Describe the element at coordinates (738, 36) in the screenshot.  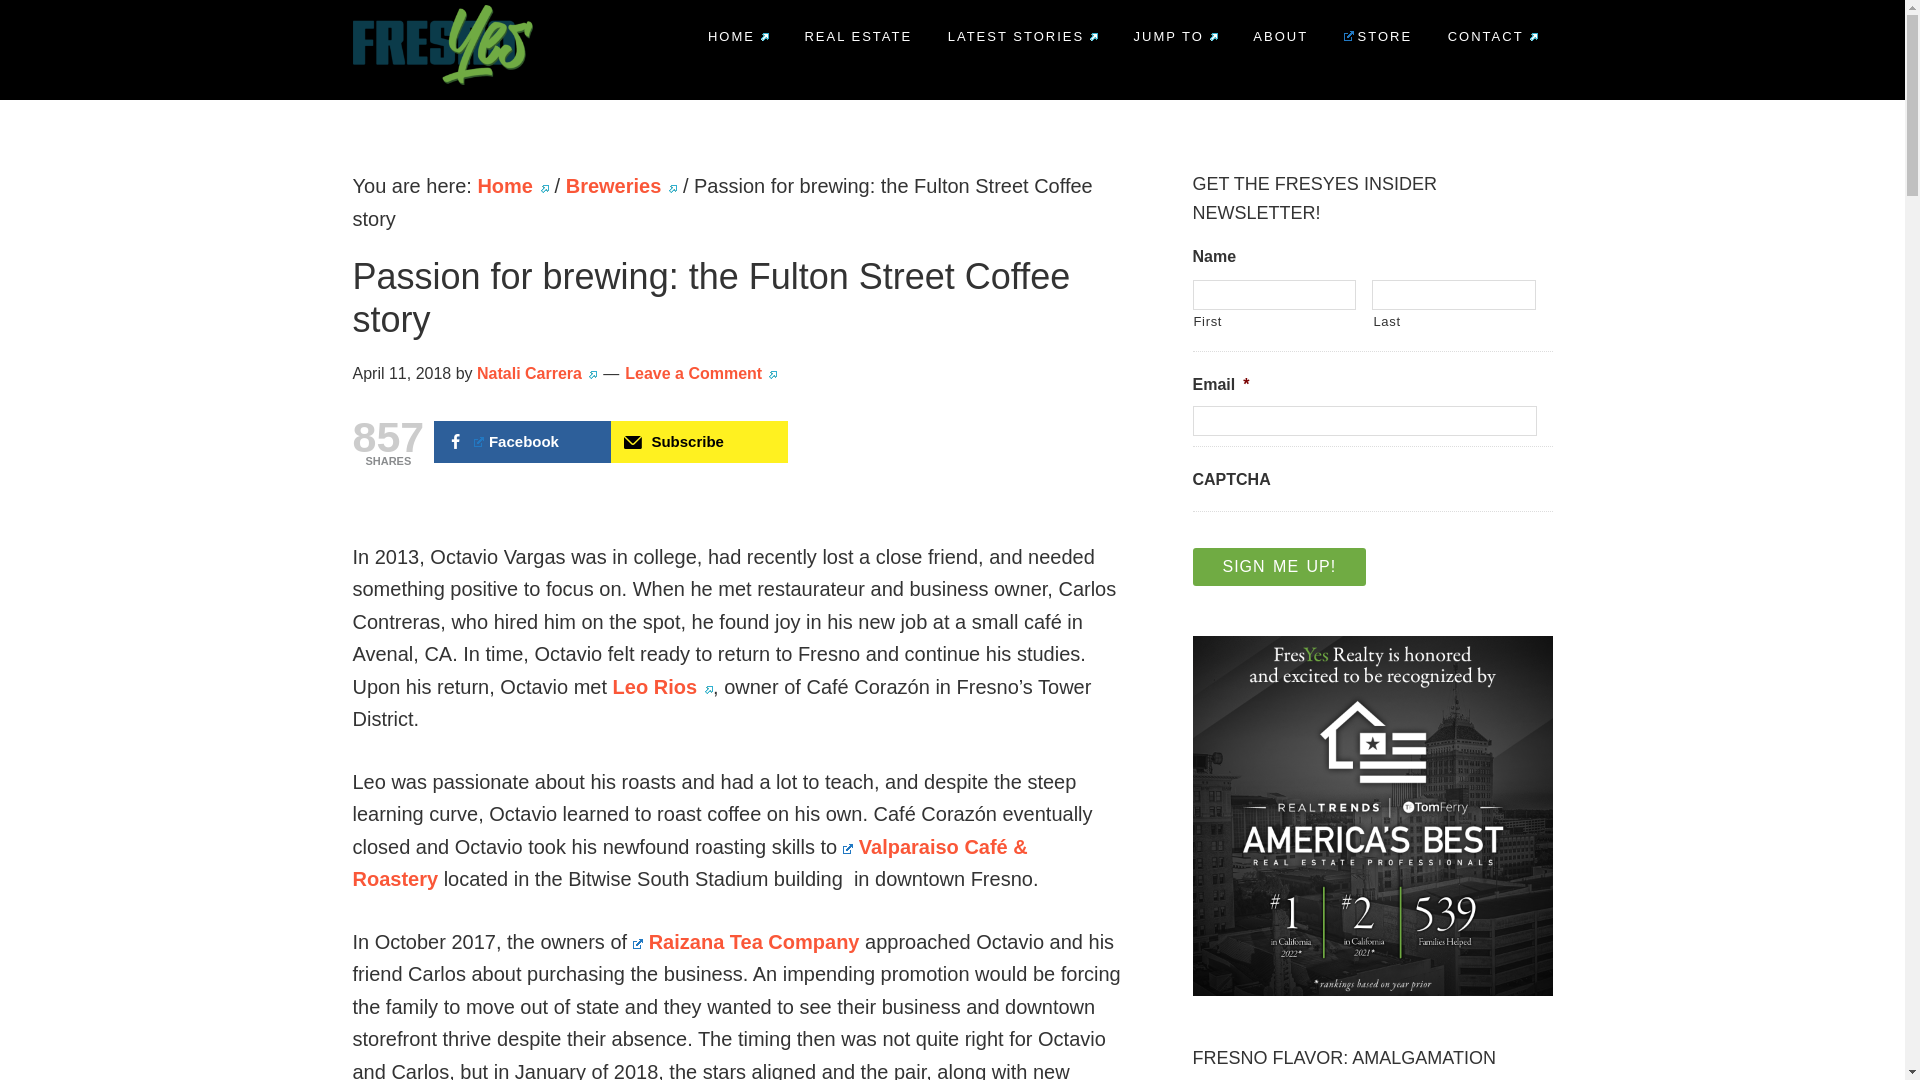
I see `HOME` at that location.